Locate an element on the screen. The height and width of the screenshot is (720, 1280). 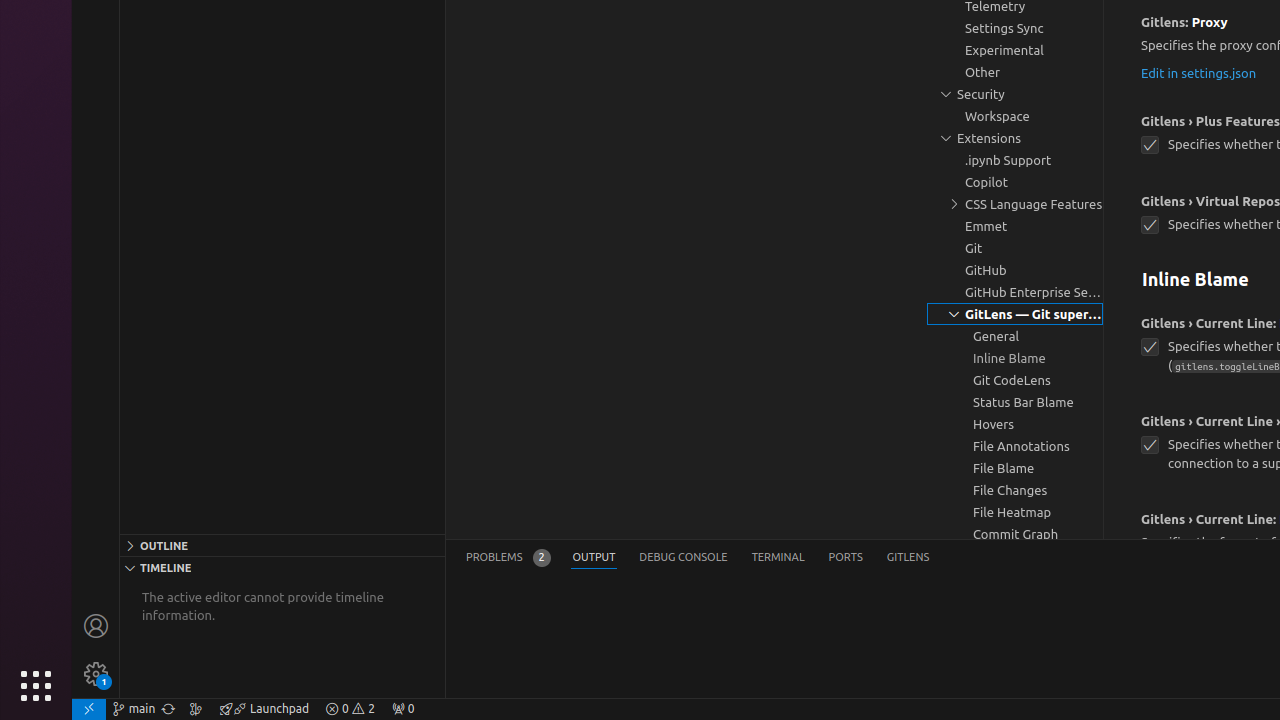
Manage - New Code update available. is located at coordinates (96, 674).